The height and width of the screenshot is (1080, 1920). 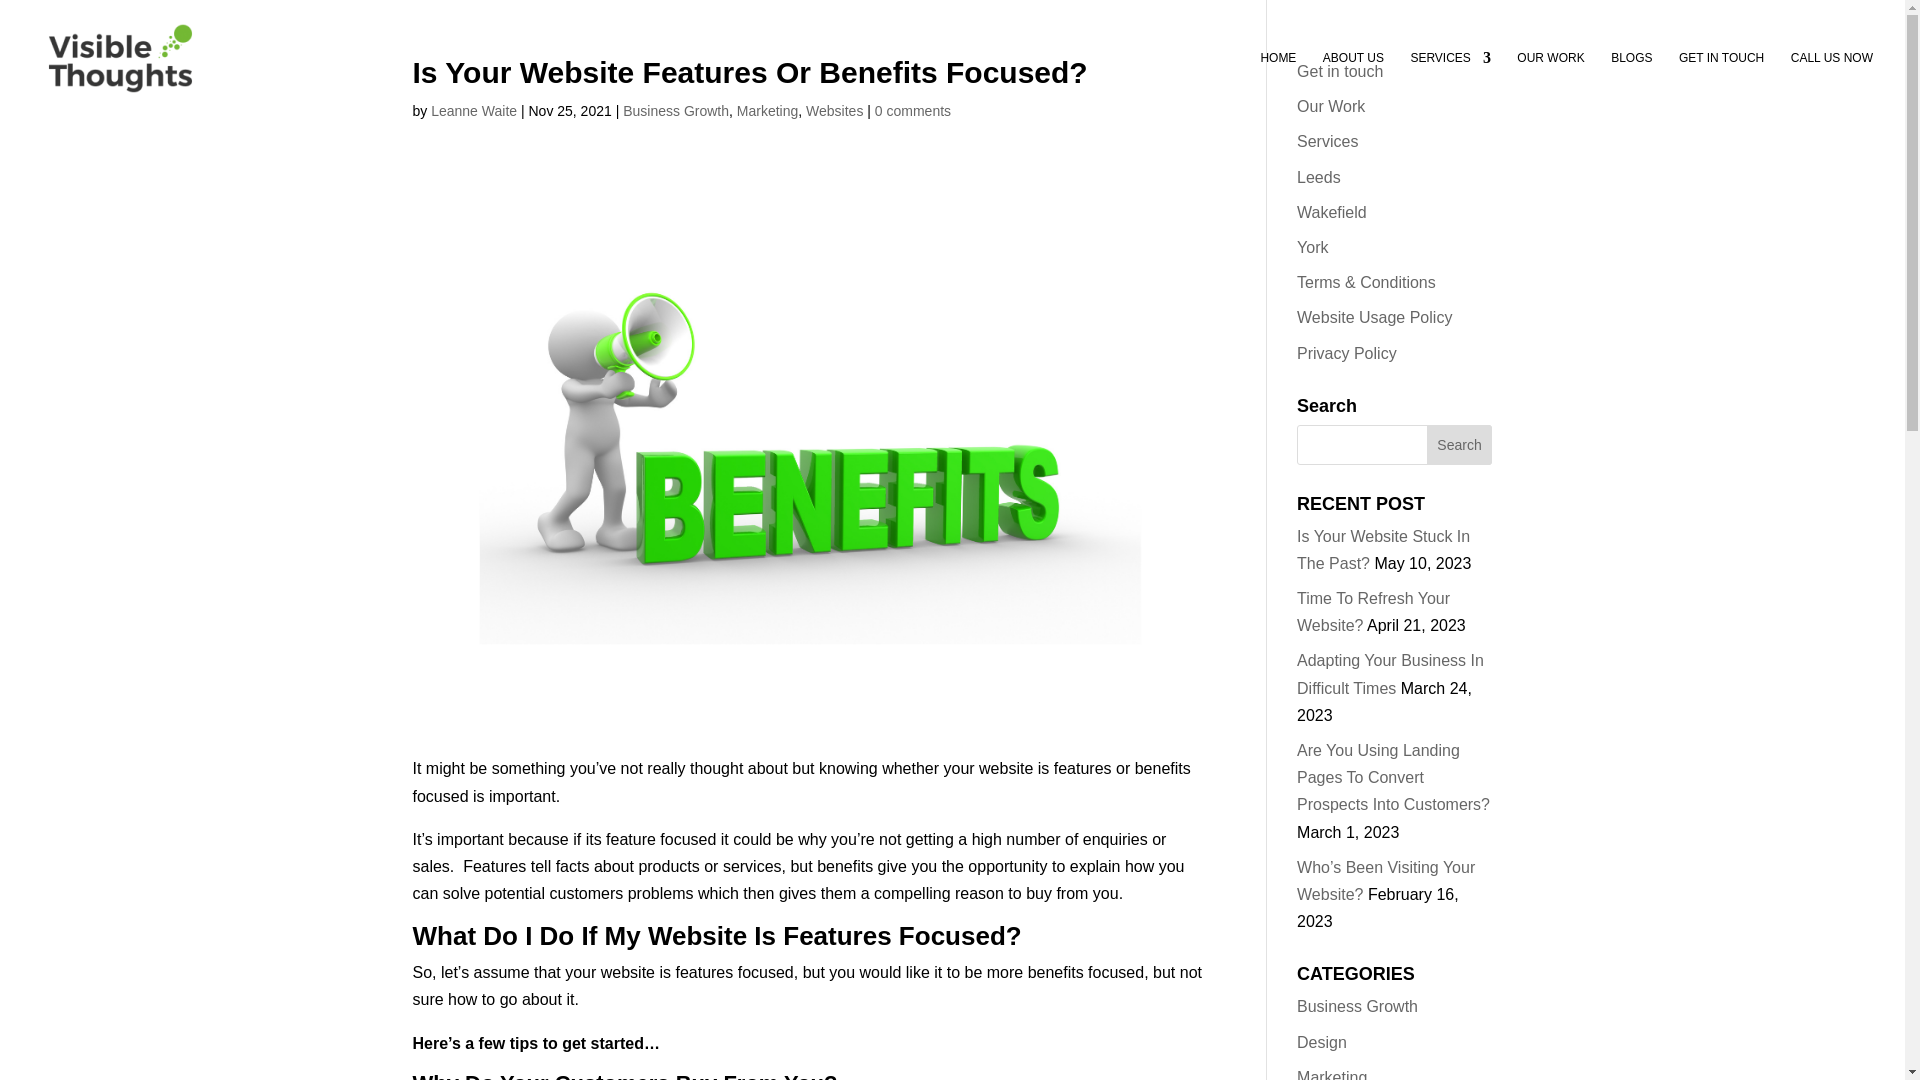 What do you see at coordinates (1373, 611) in the screenshot?
I see `Time To Refresh Your Website?` at bounding box center [1373, 611].